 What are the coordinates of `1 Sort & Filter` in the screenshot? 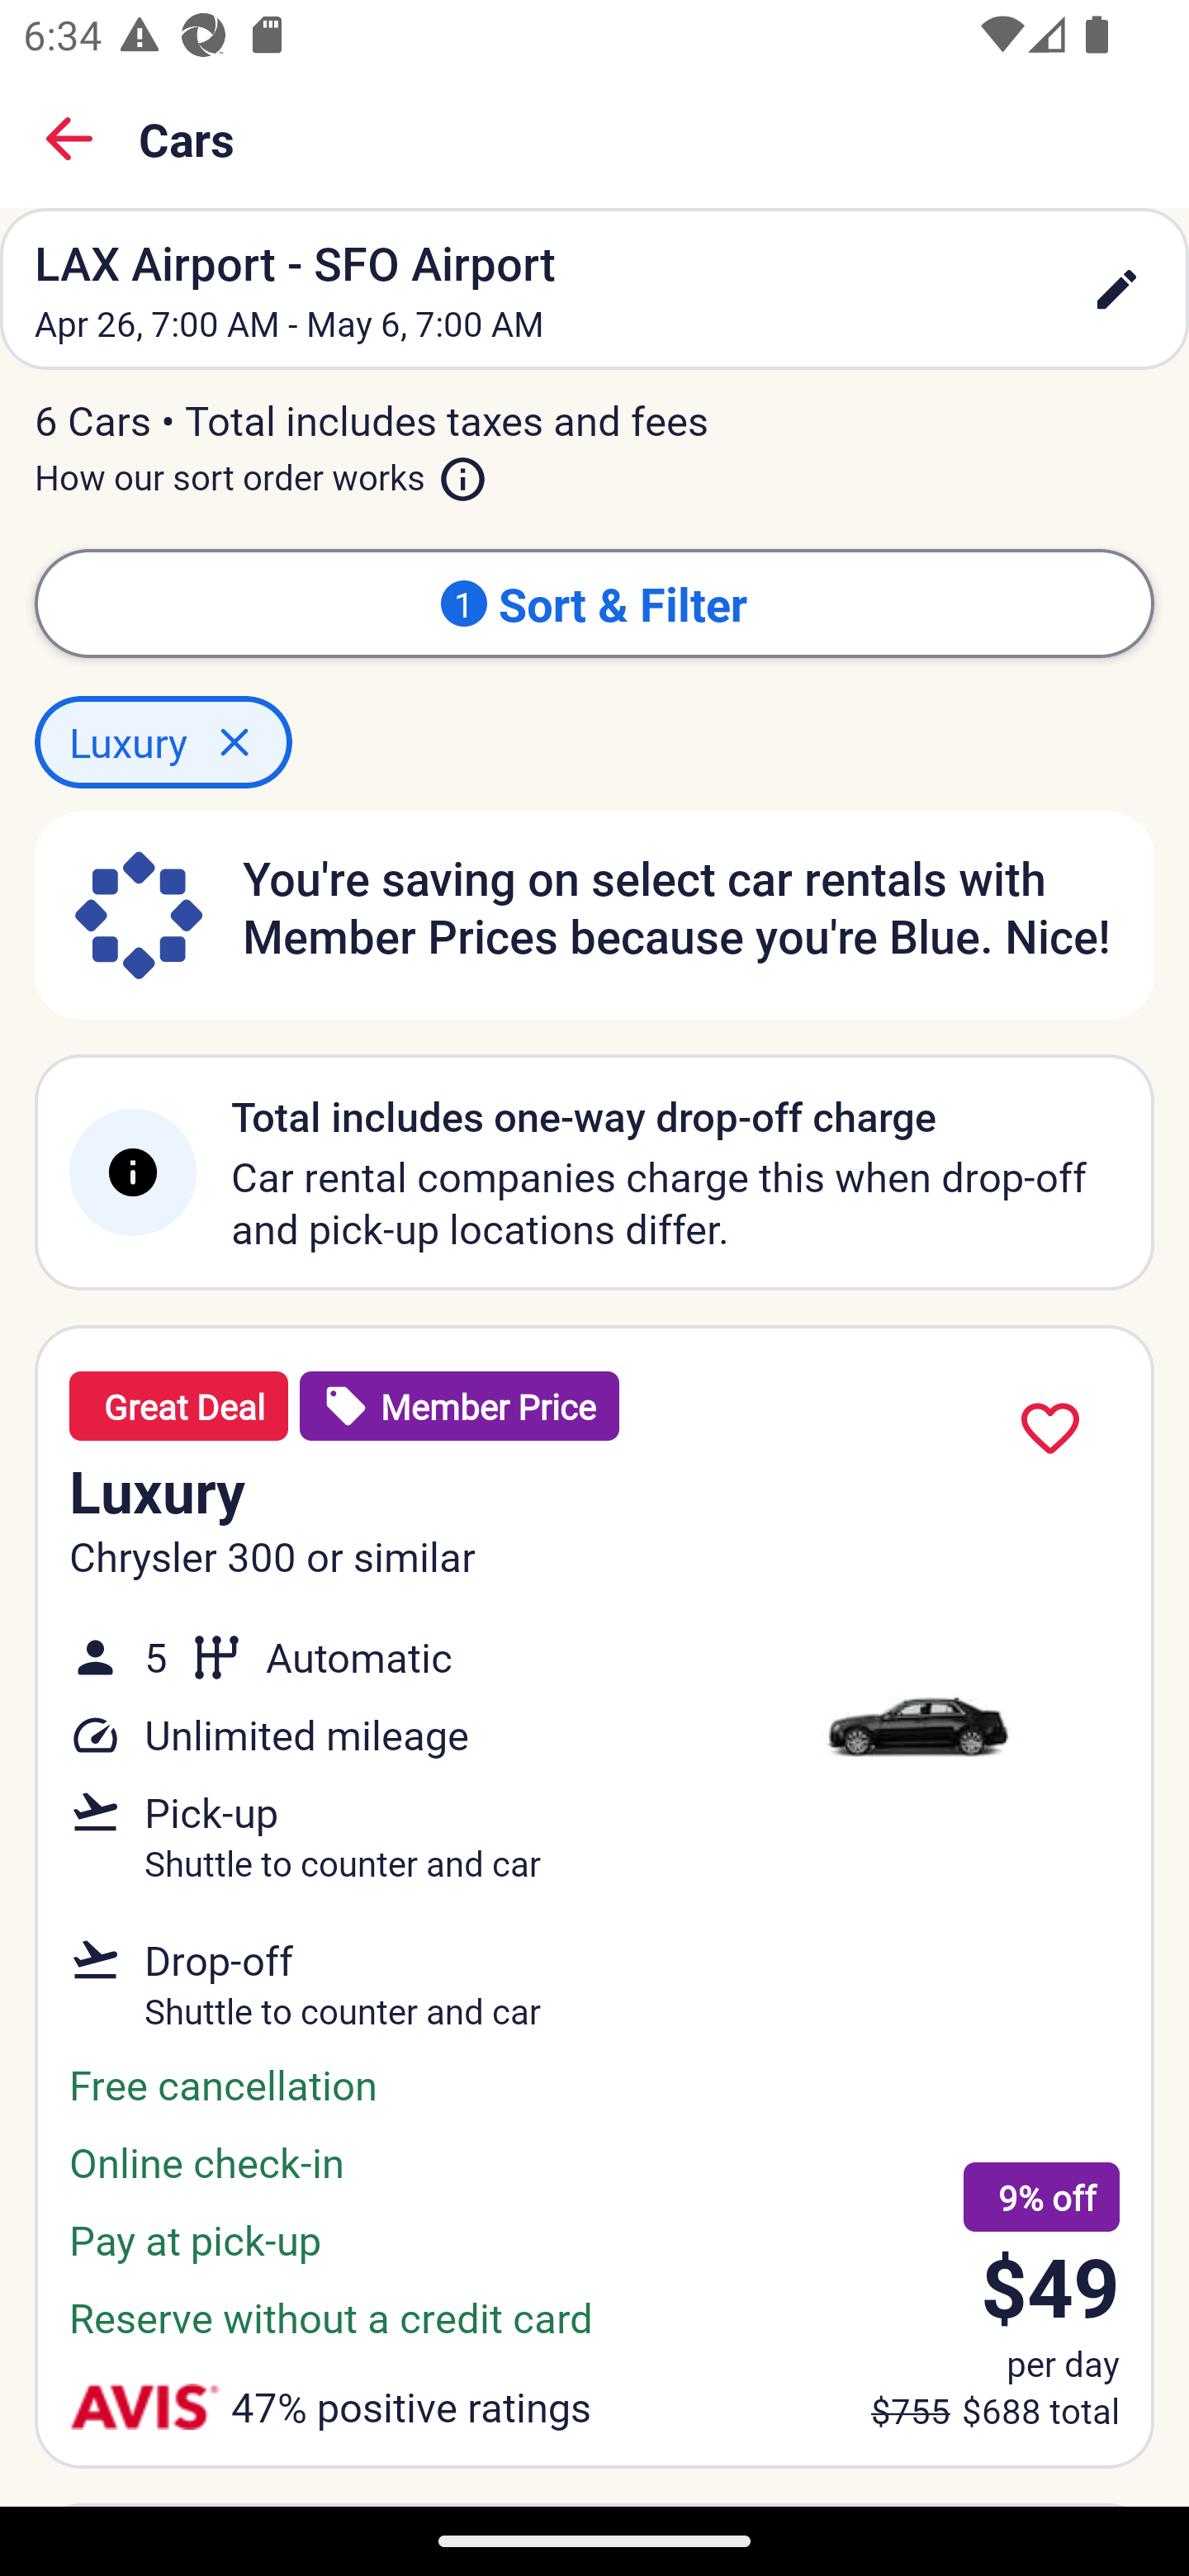 It's located at (594, 603).